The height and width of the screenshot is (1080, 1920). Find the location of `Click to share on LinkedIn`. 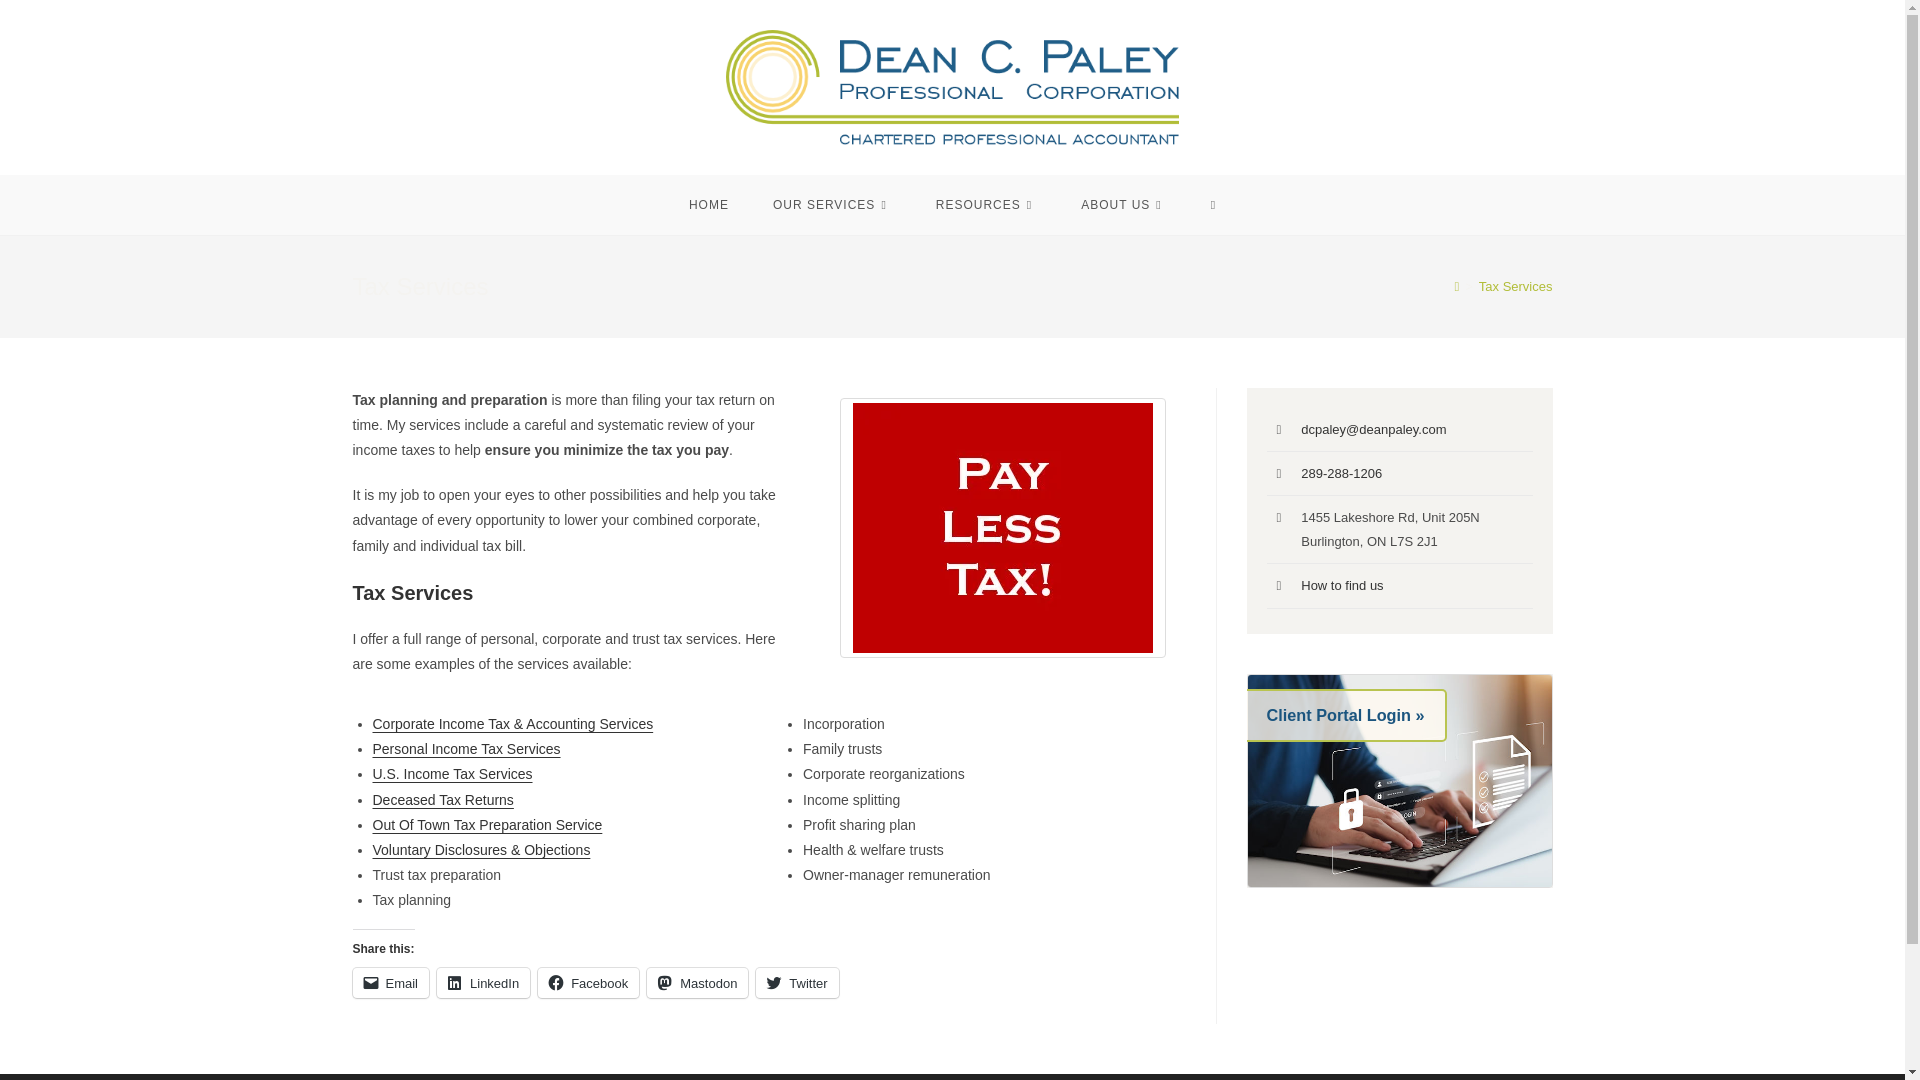

Click to share on LinkedIn is located at coordinates (483, 982).